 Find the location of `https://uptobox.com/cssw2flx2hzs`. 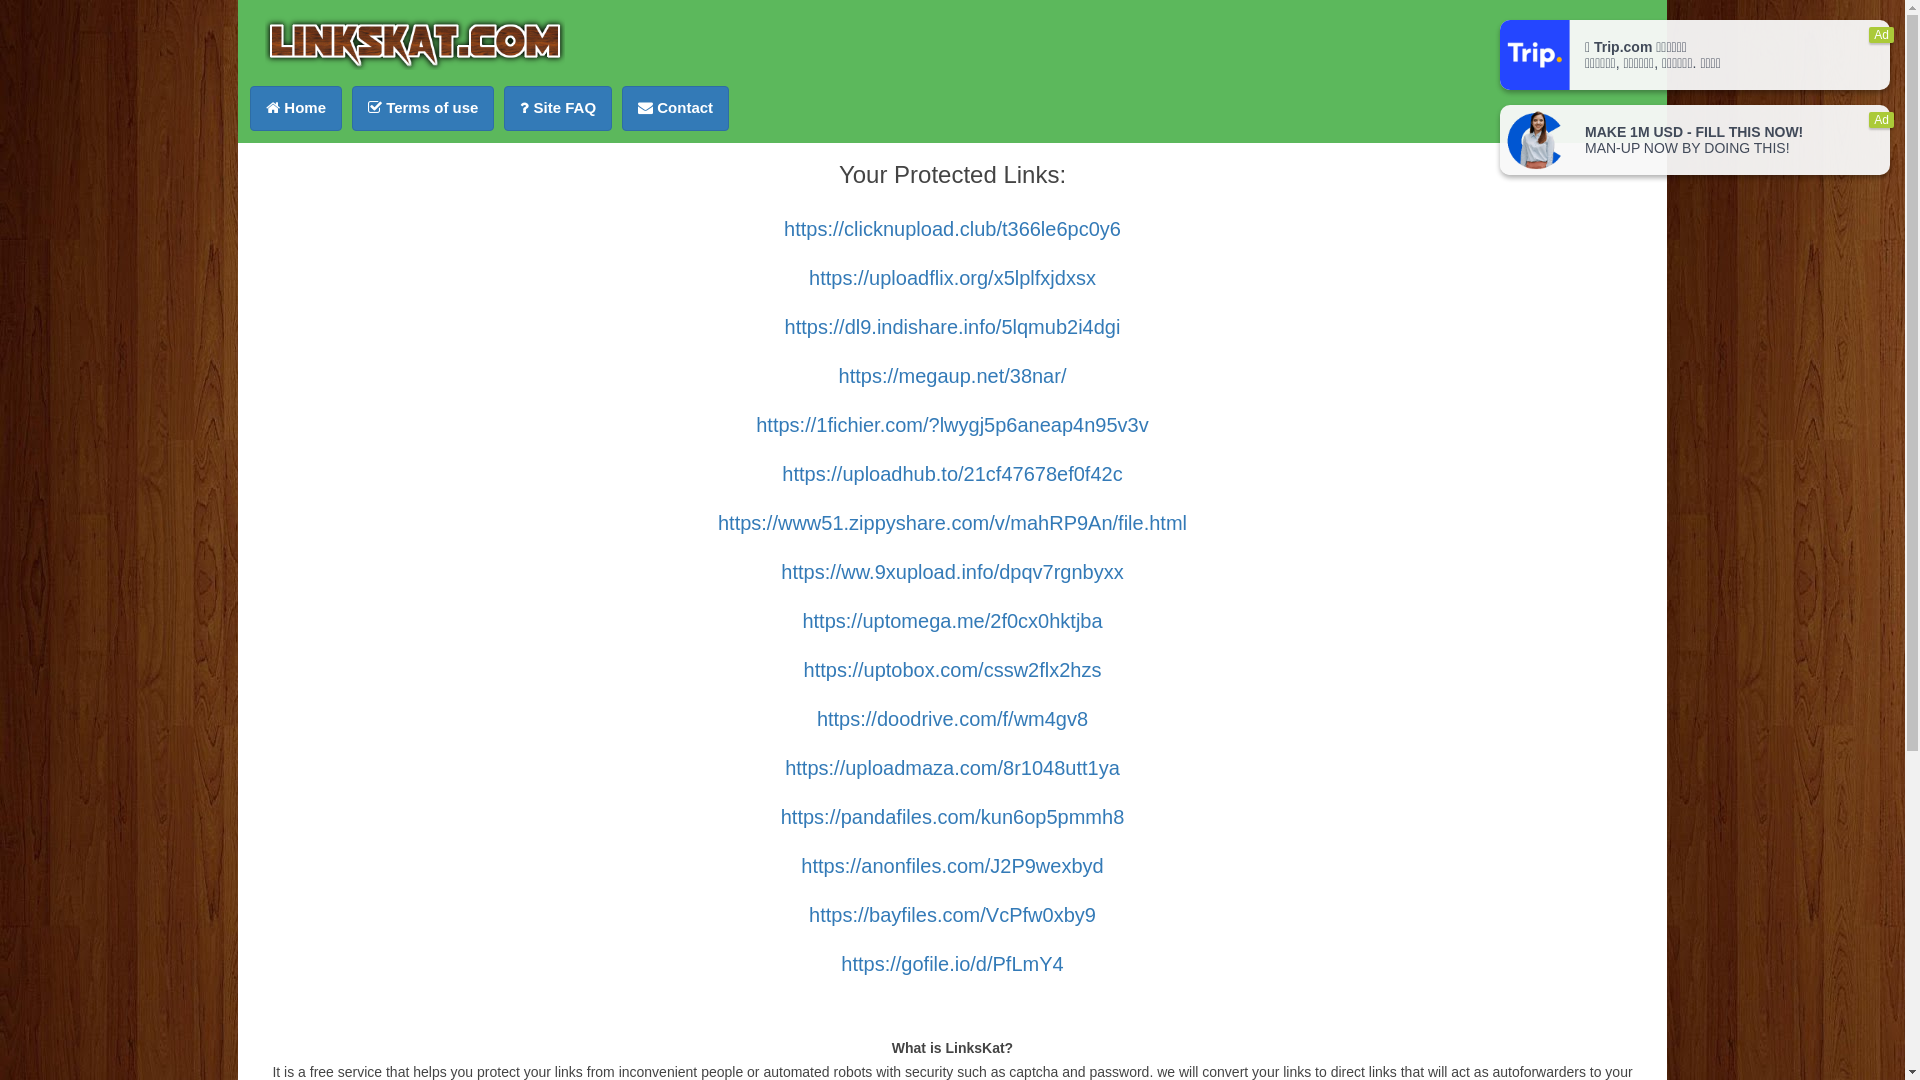

https://uptobox.com/cssw2flx2hzs is located at coordinates (953, 670).